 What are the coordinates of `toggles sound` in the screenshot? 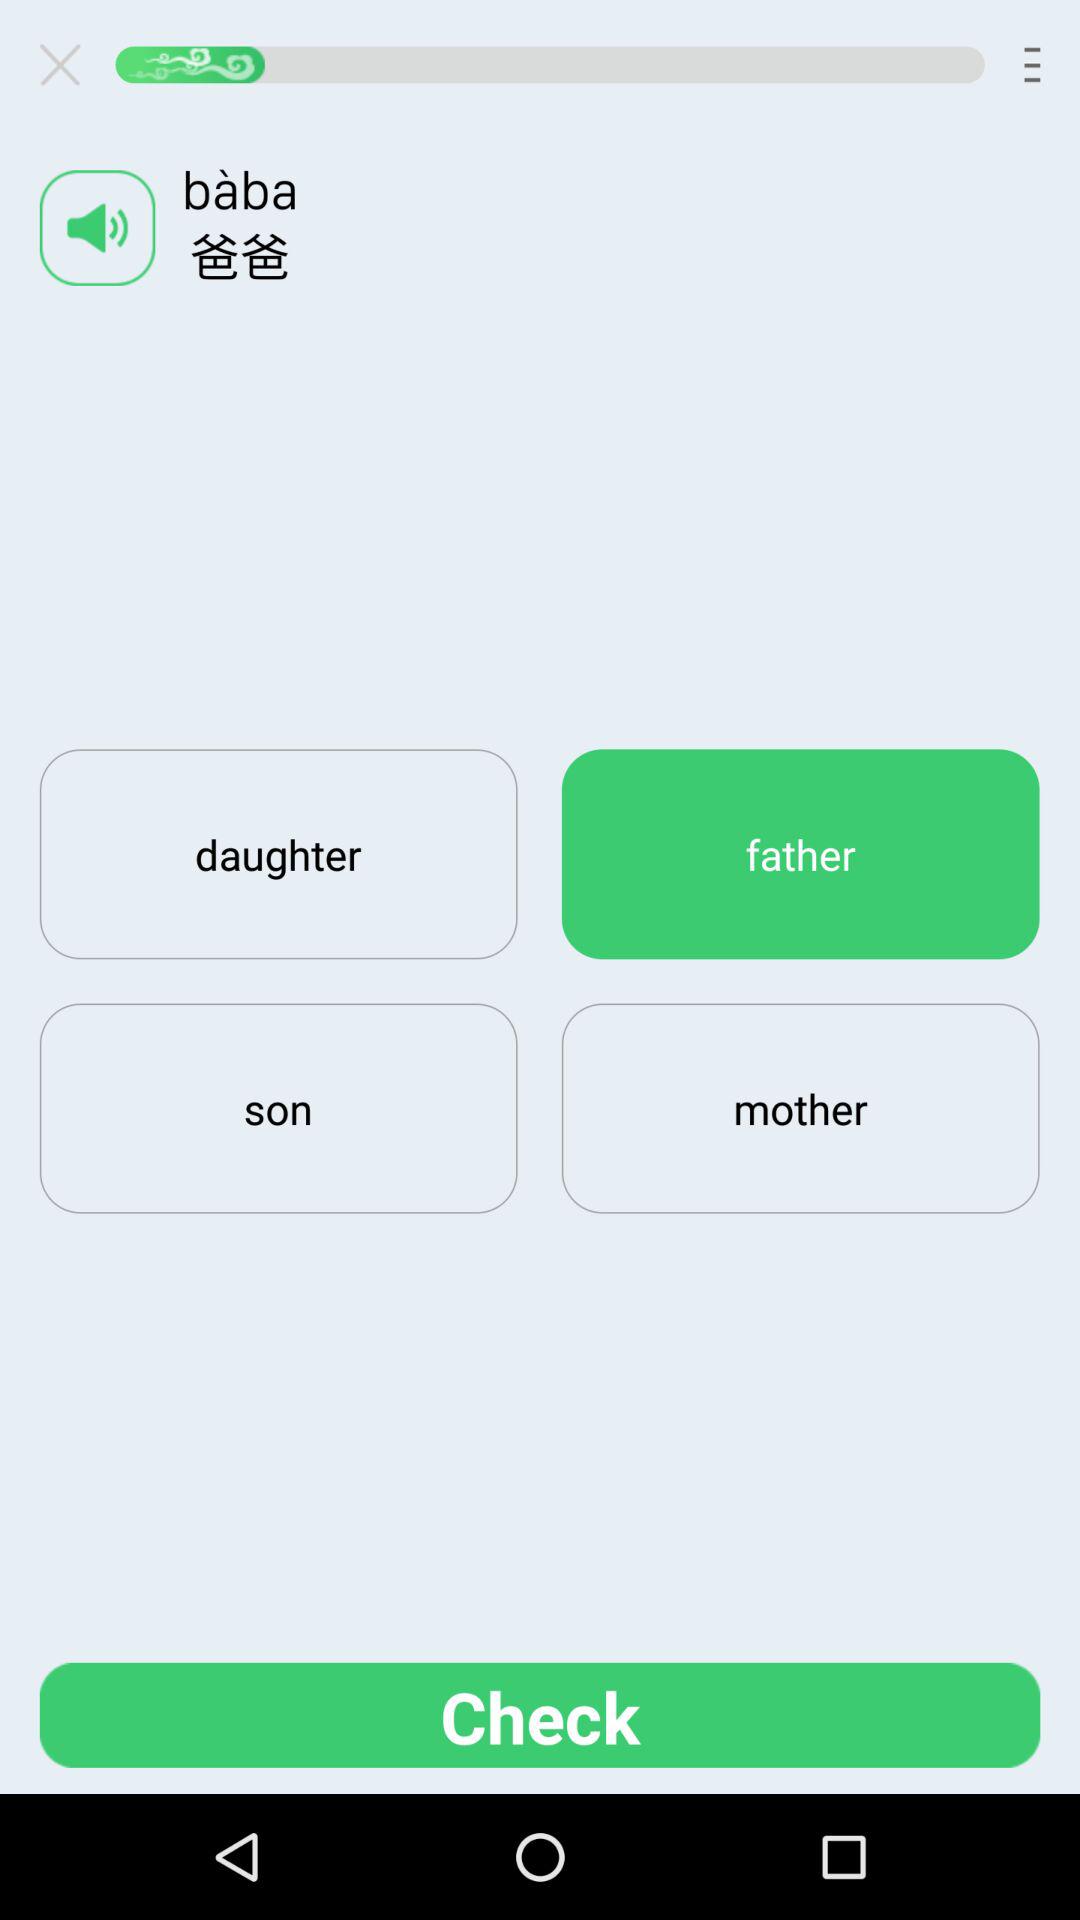 It's located at (97, 228).